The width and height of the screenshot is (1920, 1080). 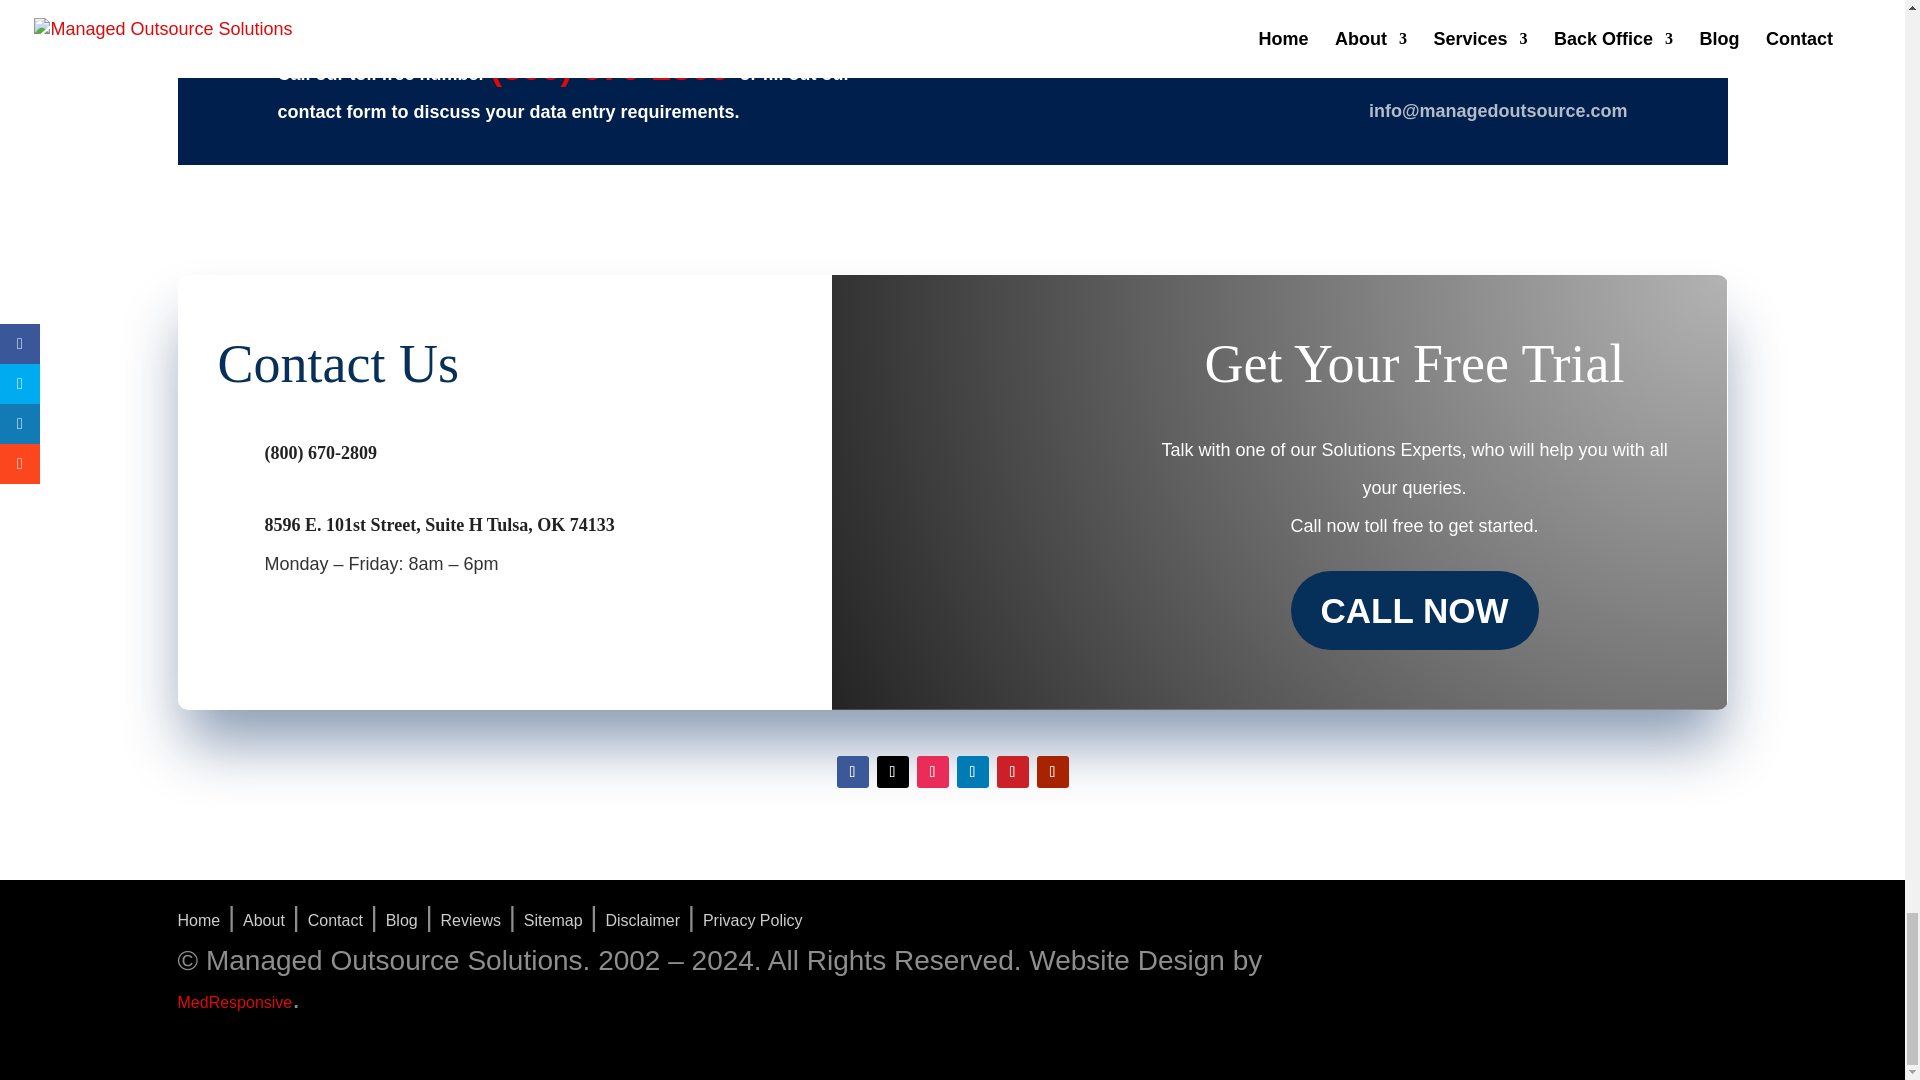 I want to click on Follow on LinkedIn, so click(x=972, y=772).